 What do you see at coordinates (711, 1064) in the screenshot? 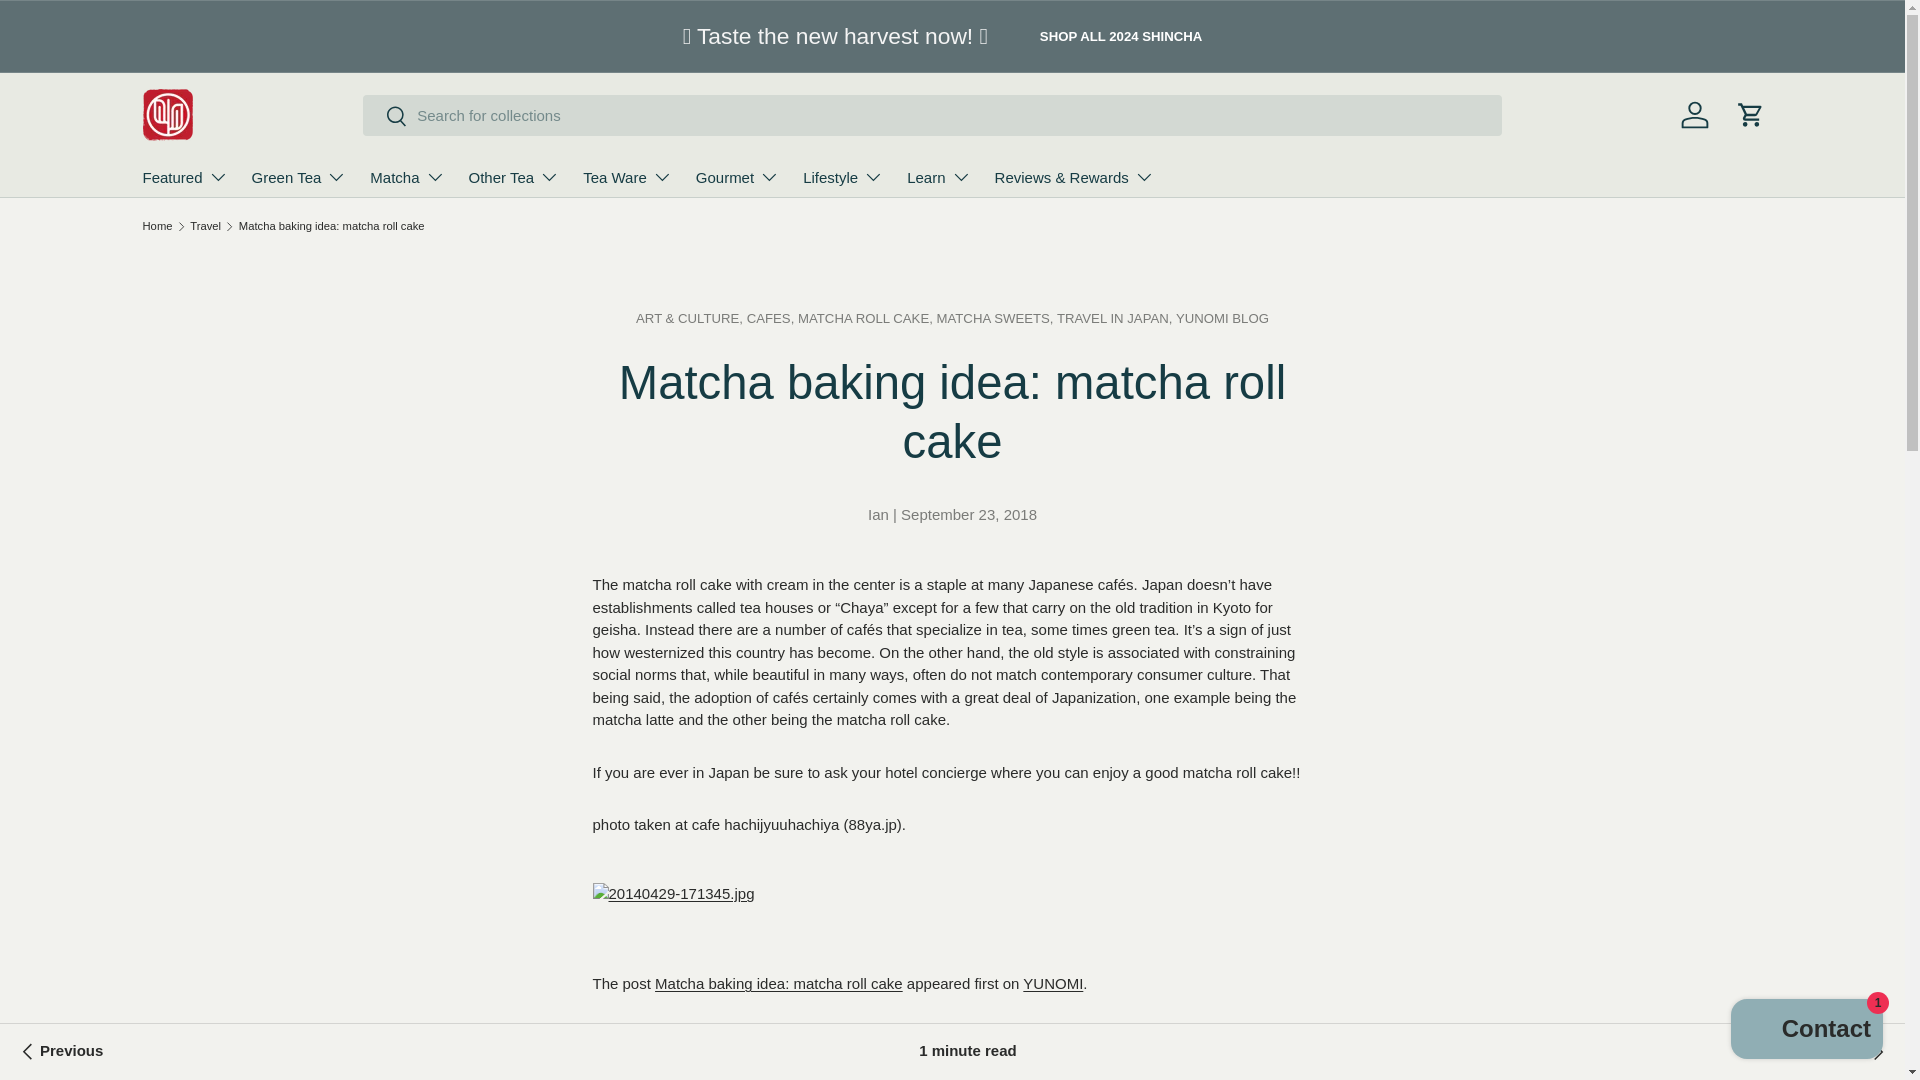
I see `Share on Facebook` at bounding box center [711, 1064].